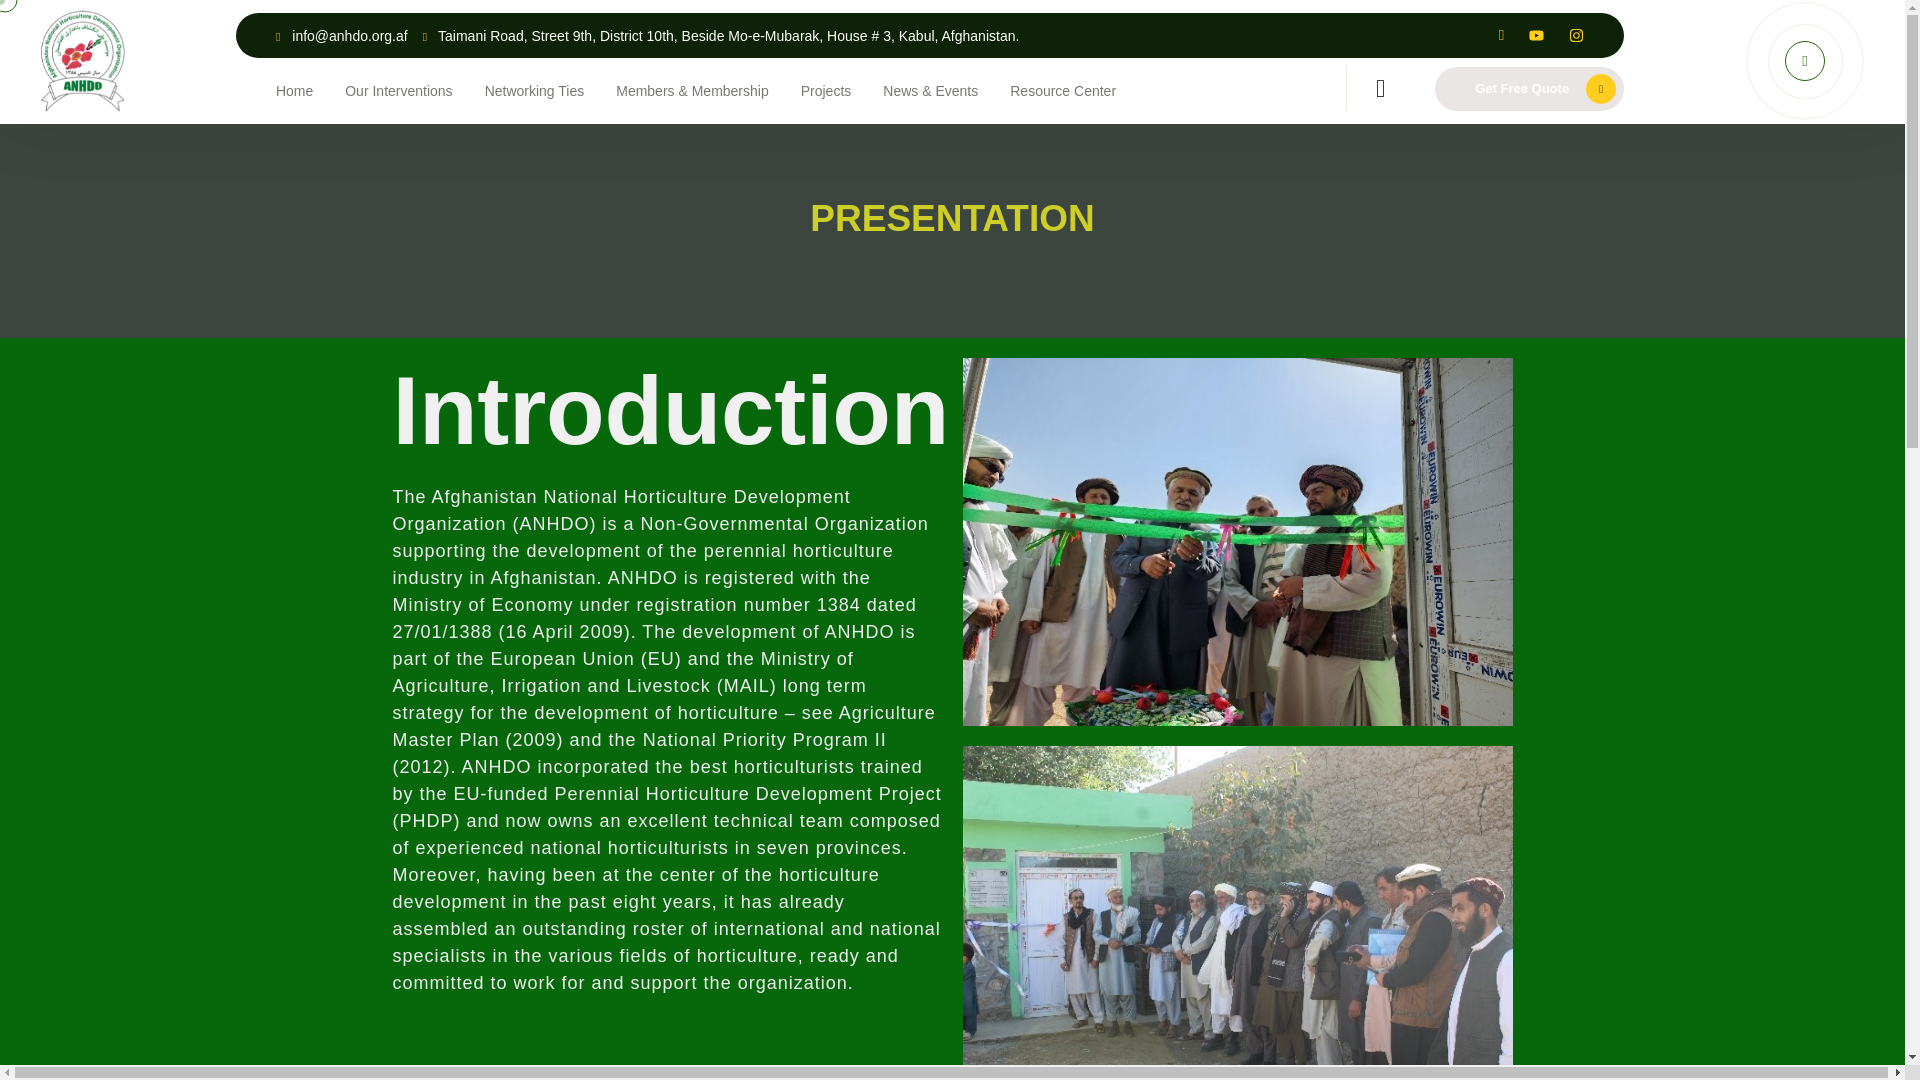  Describe the element at coordinates (398, 90) in the screenshot. I see `Our Interventions` at that location.